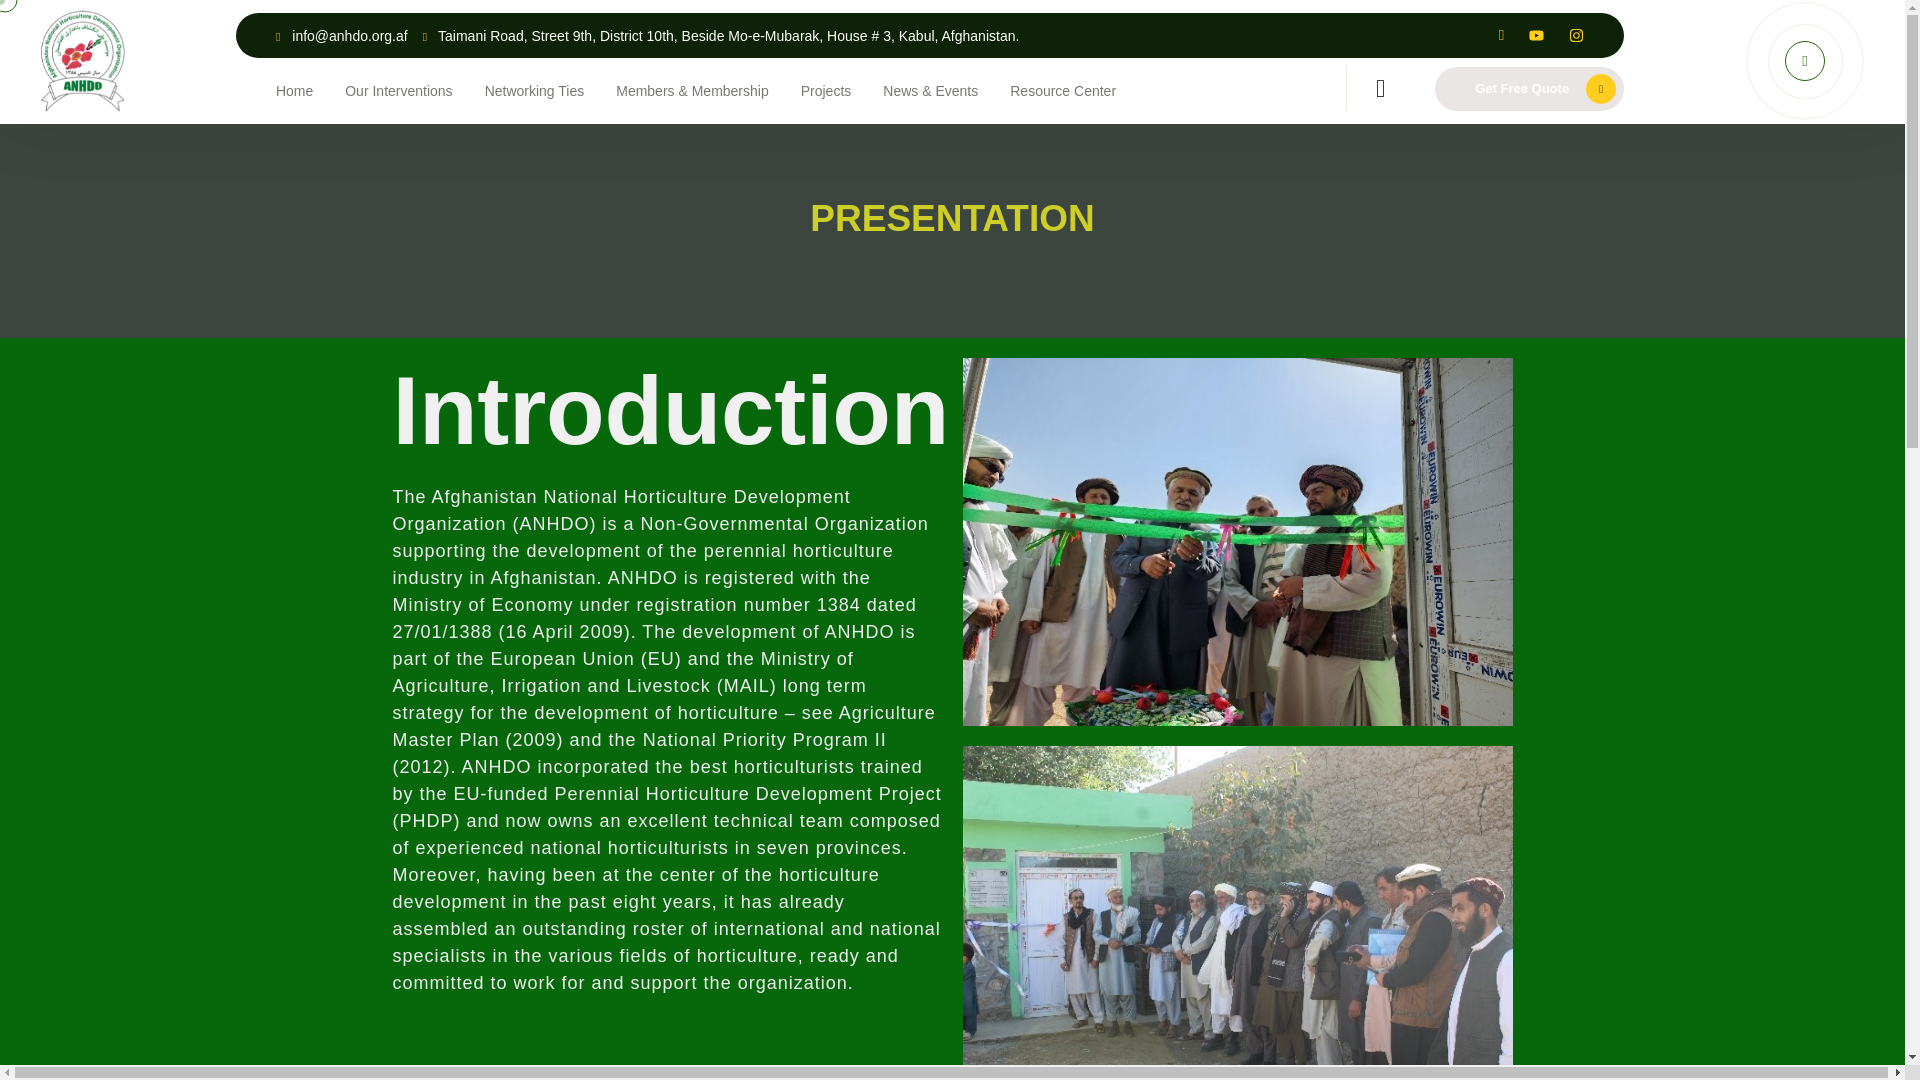  Describe the element at coordinates (398, 90) in the screenshot. I see `Our Interventions` at that location.